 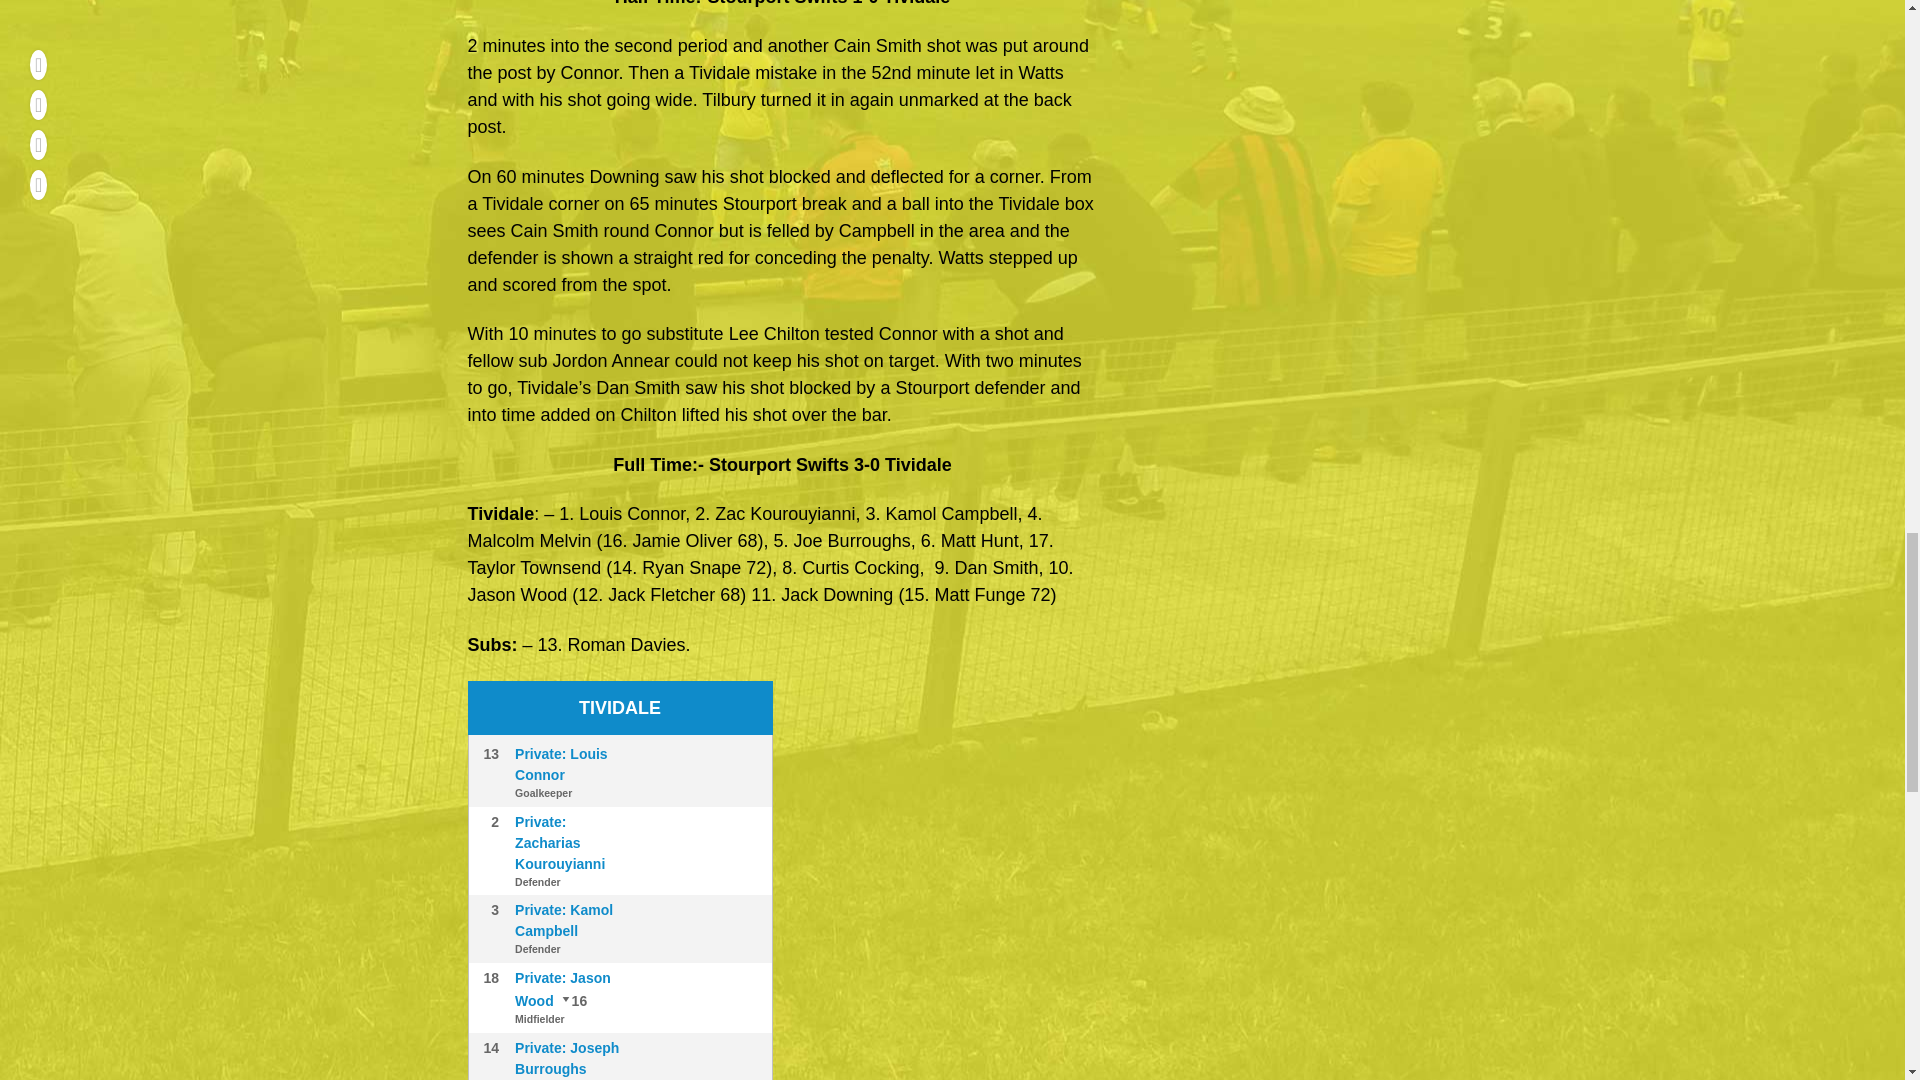 What do you see at coordinates (561, 764) in the screenshot?
I see `Private: Louis Connor` at bounding box center [561, 764].